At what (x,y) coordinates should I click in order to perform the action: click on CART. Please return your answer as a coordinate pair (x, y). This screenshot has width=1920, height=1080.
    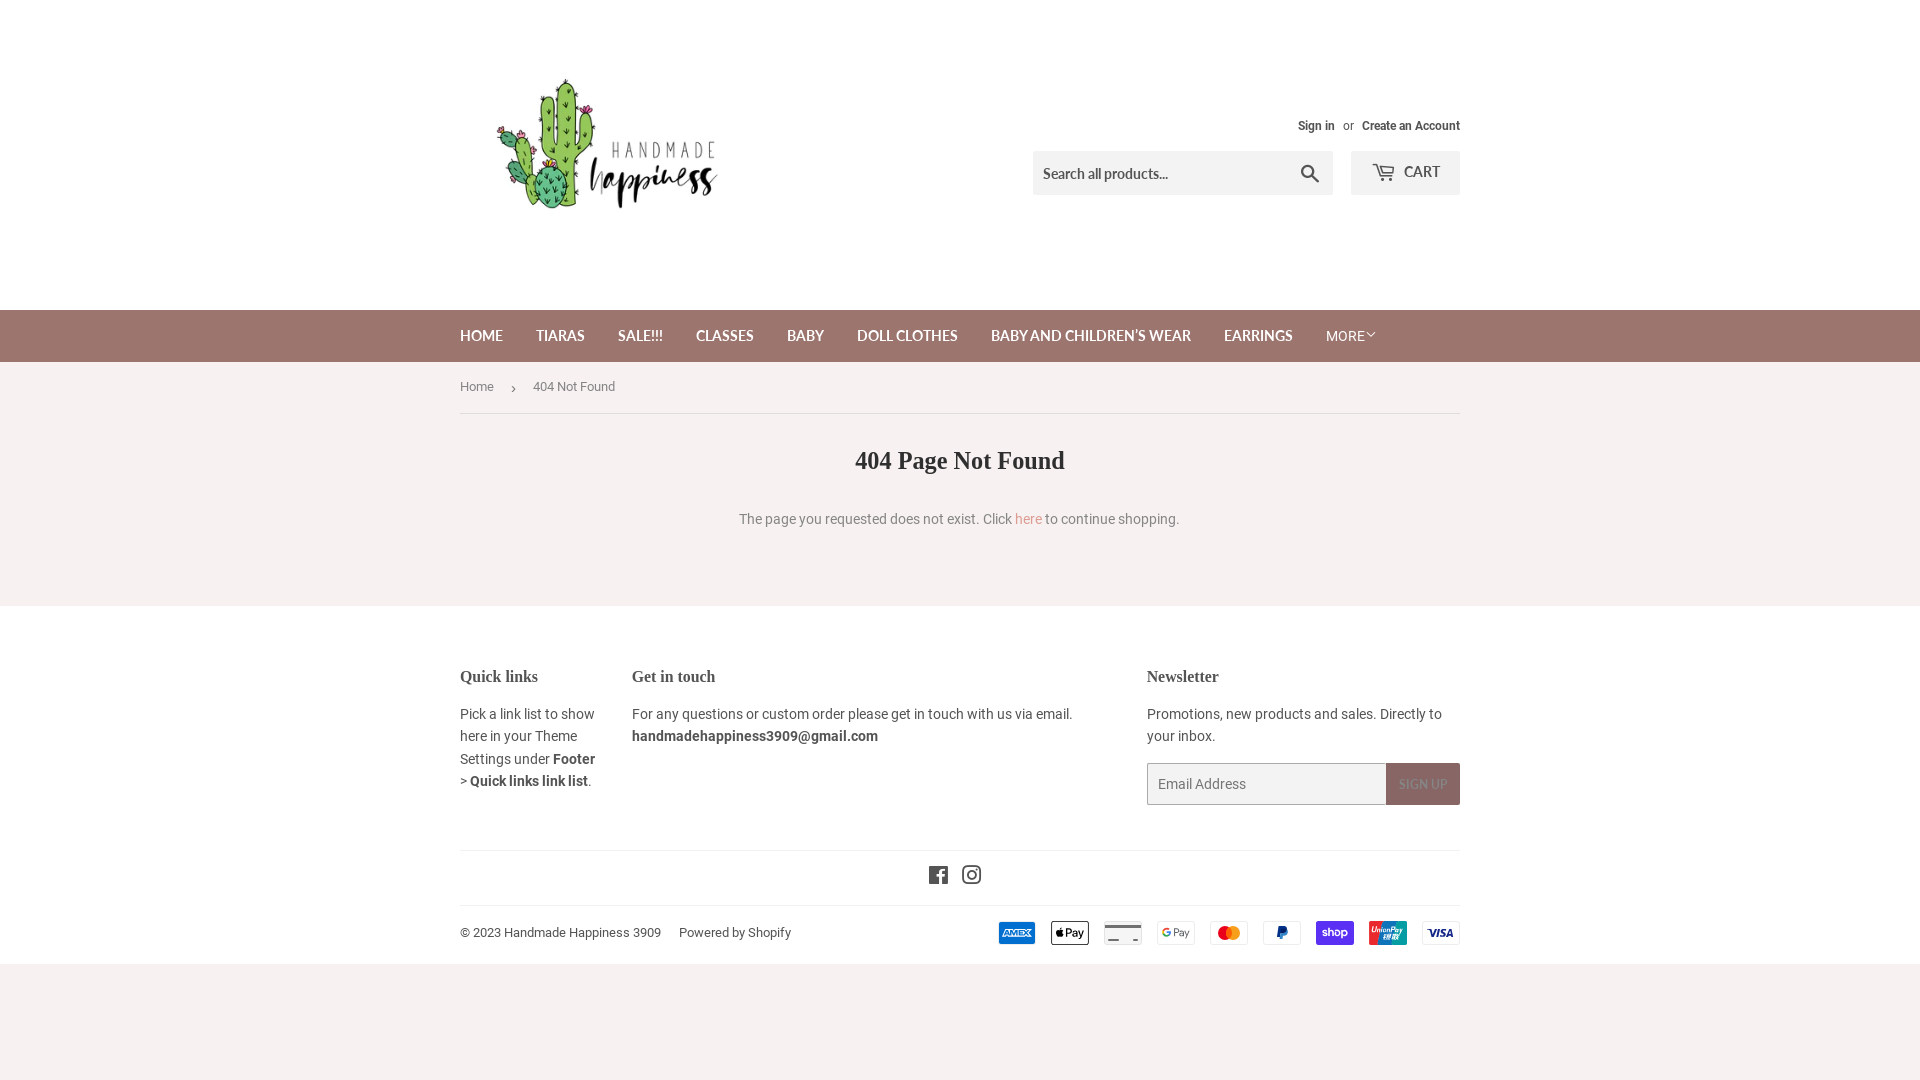
    Looking at the image, I should click on (1406, 173).